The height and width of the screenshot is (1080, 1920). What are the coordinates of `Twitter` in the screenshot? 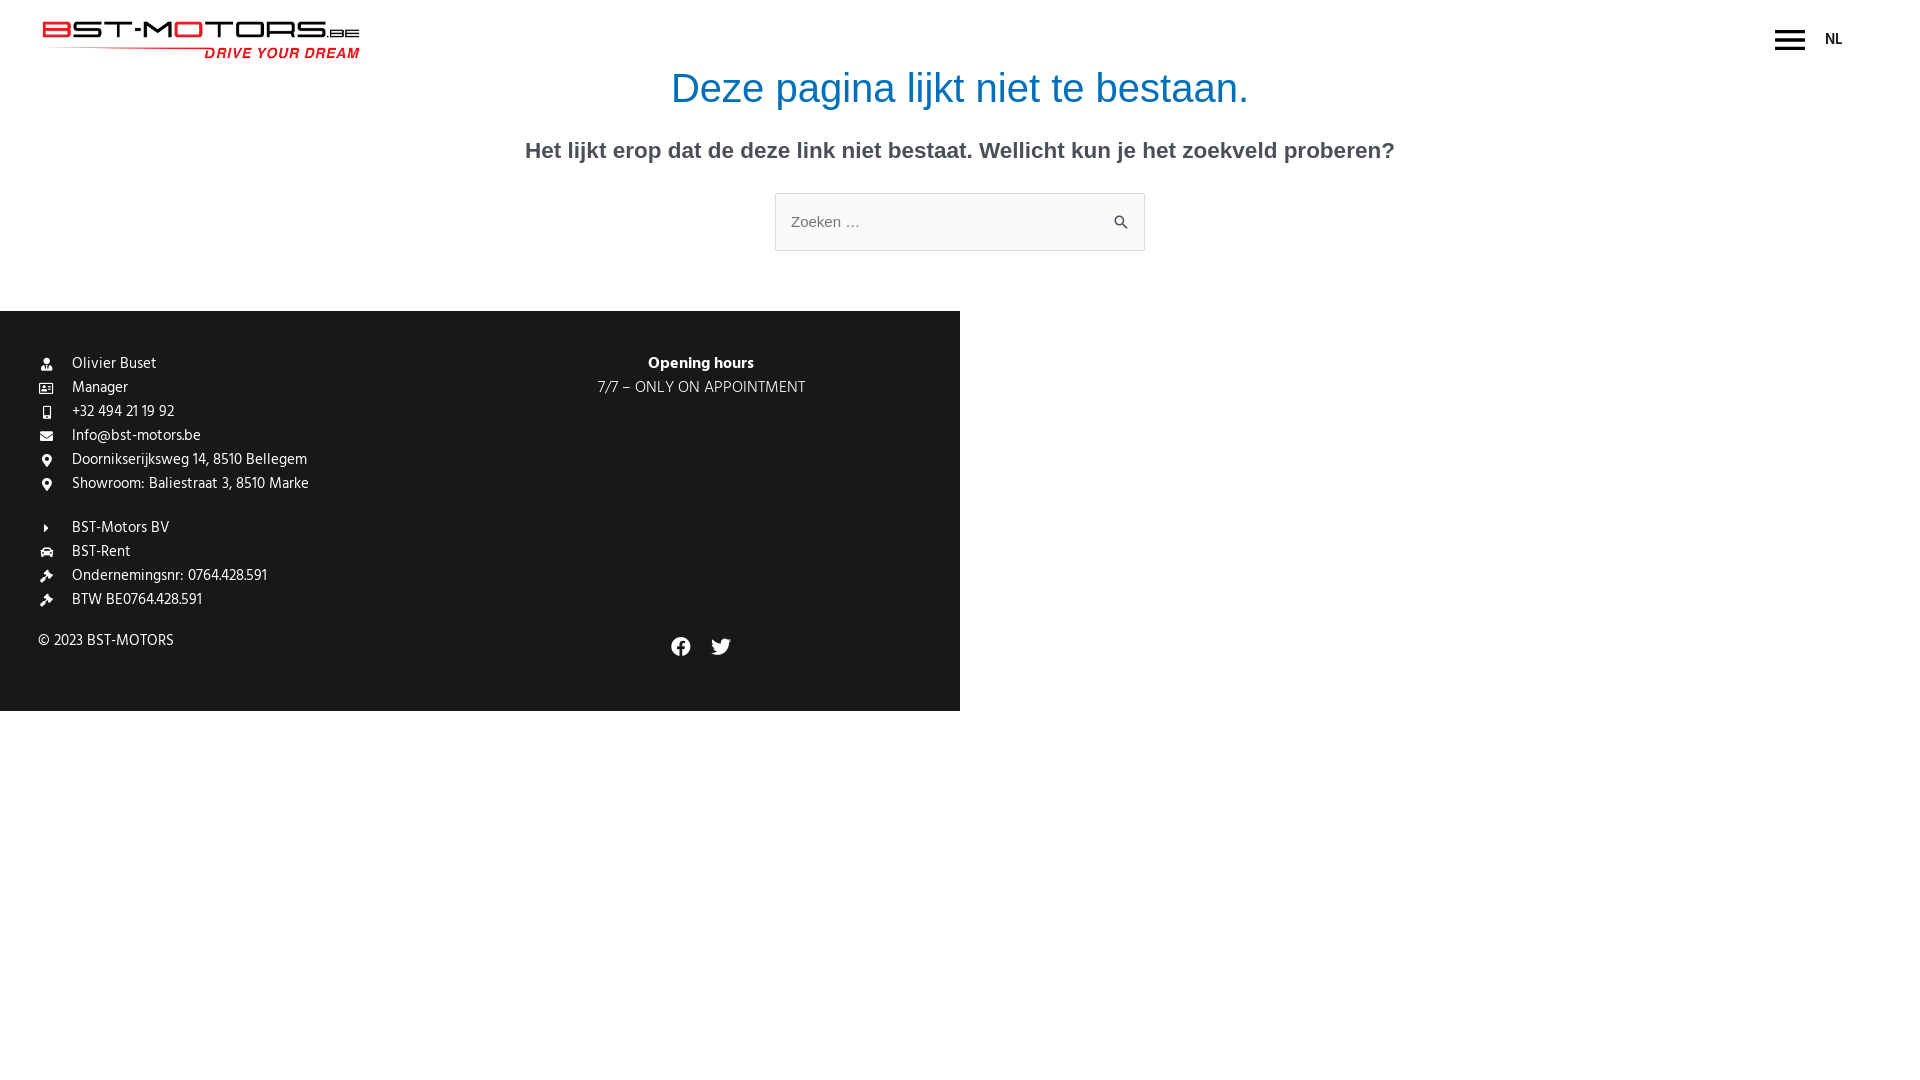 It's located at (721, 647).